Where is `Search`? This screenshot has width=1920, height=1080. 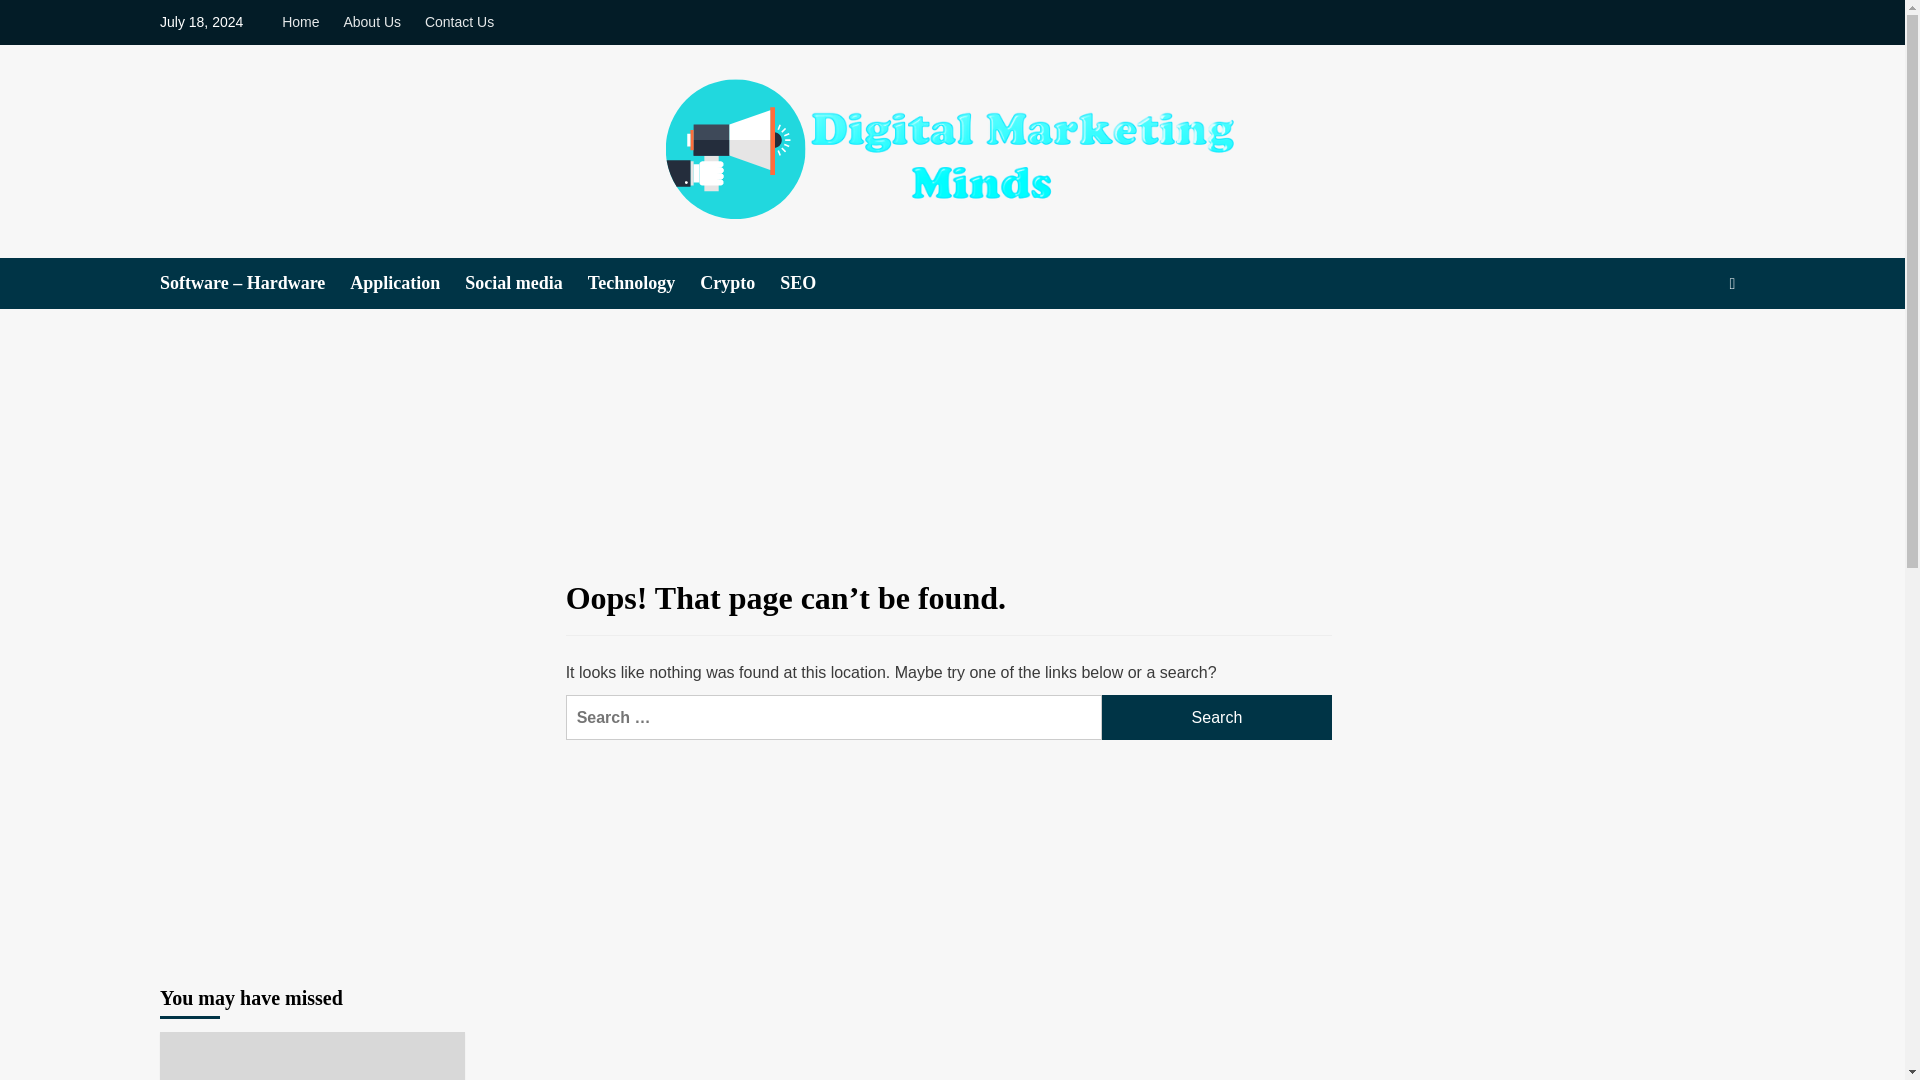
Search is located at coordinates (1686, 344).